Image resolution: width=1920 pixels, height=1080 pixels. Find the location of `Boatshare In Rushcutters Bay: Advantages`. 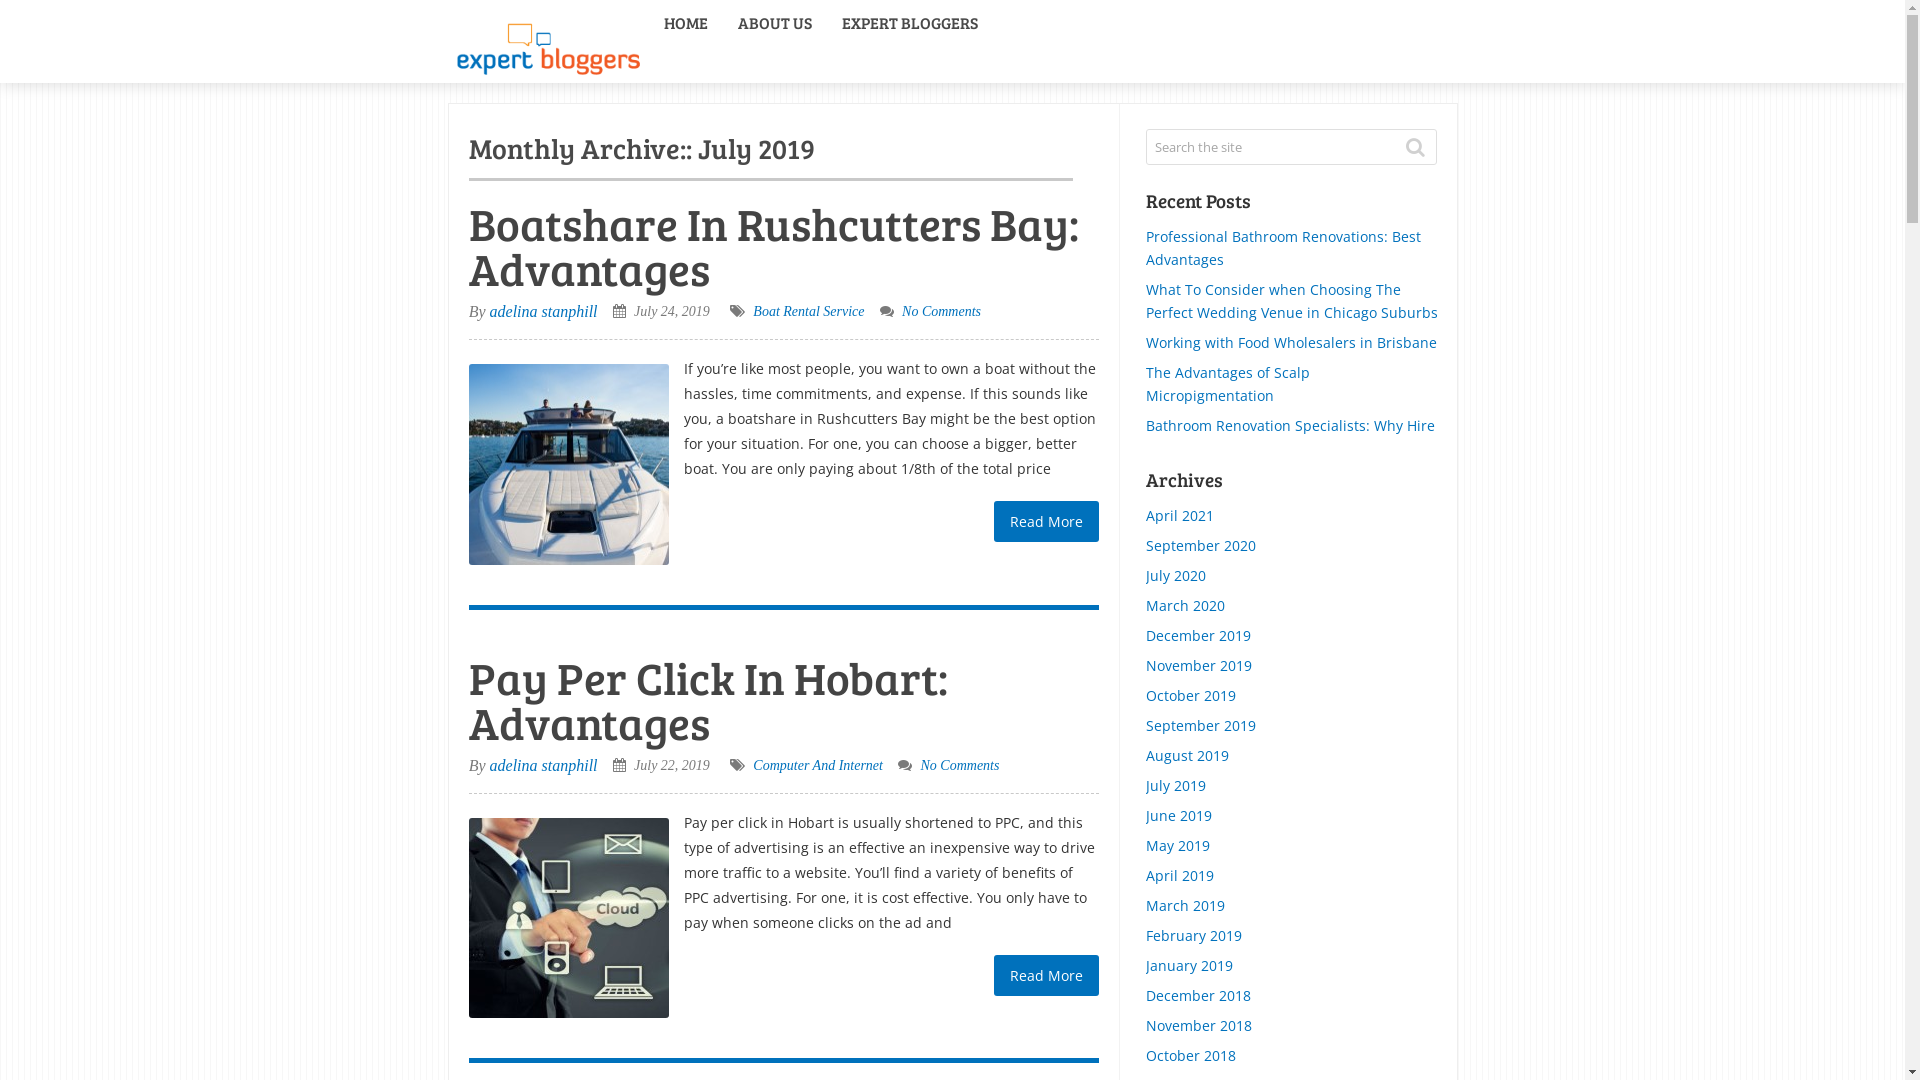

Boatshare In Rushcutters Bay: Advantages is located at coordinates (569, 464).